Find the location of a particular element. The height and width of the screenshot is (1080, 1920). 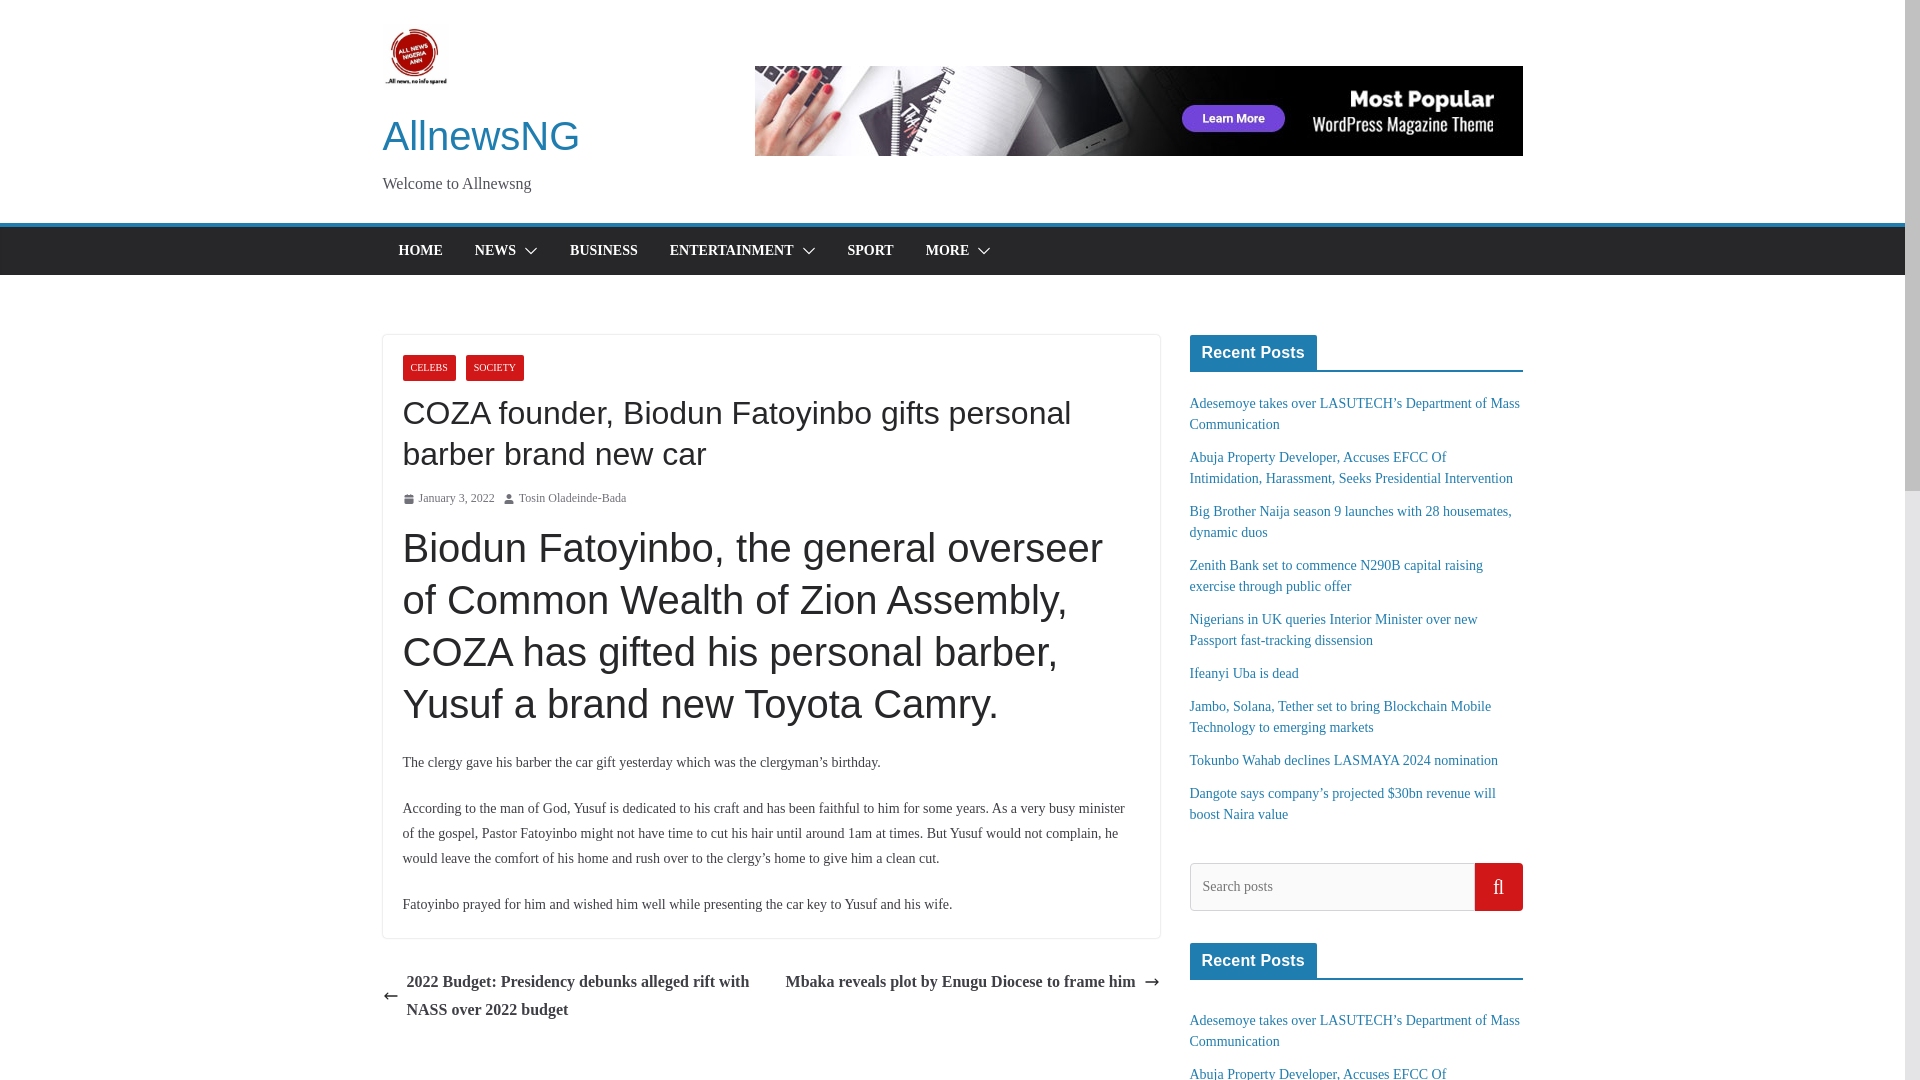

CELEBS is located at coordinates (428, 368).